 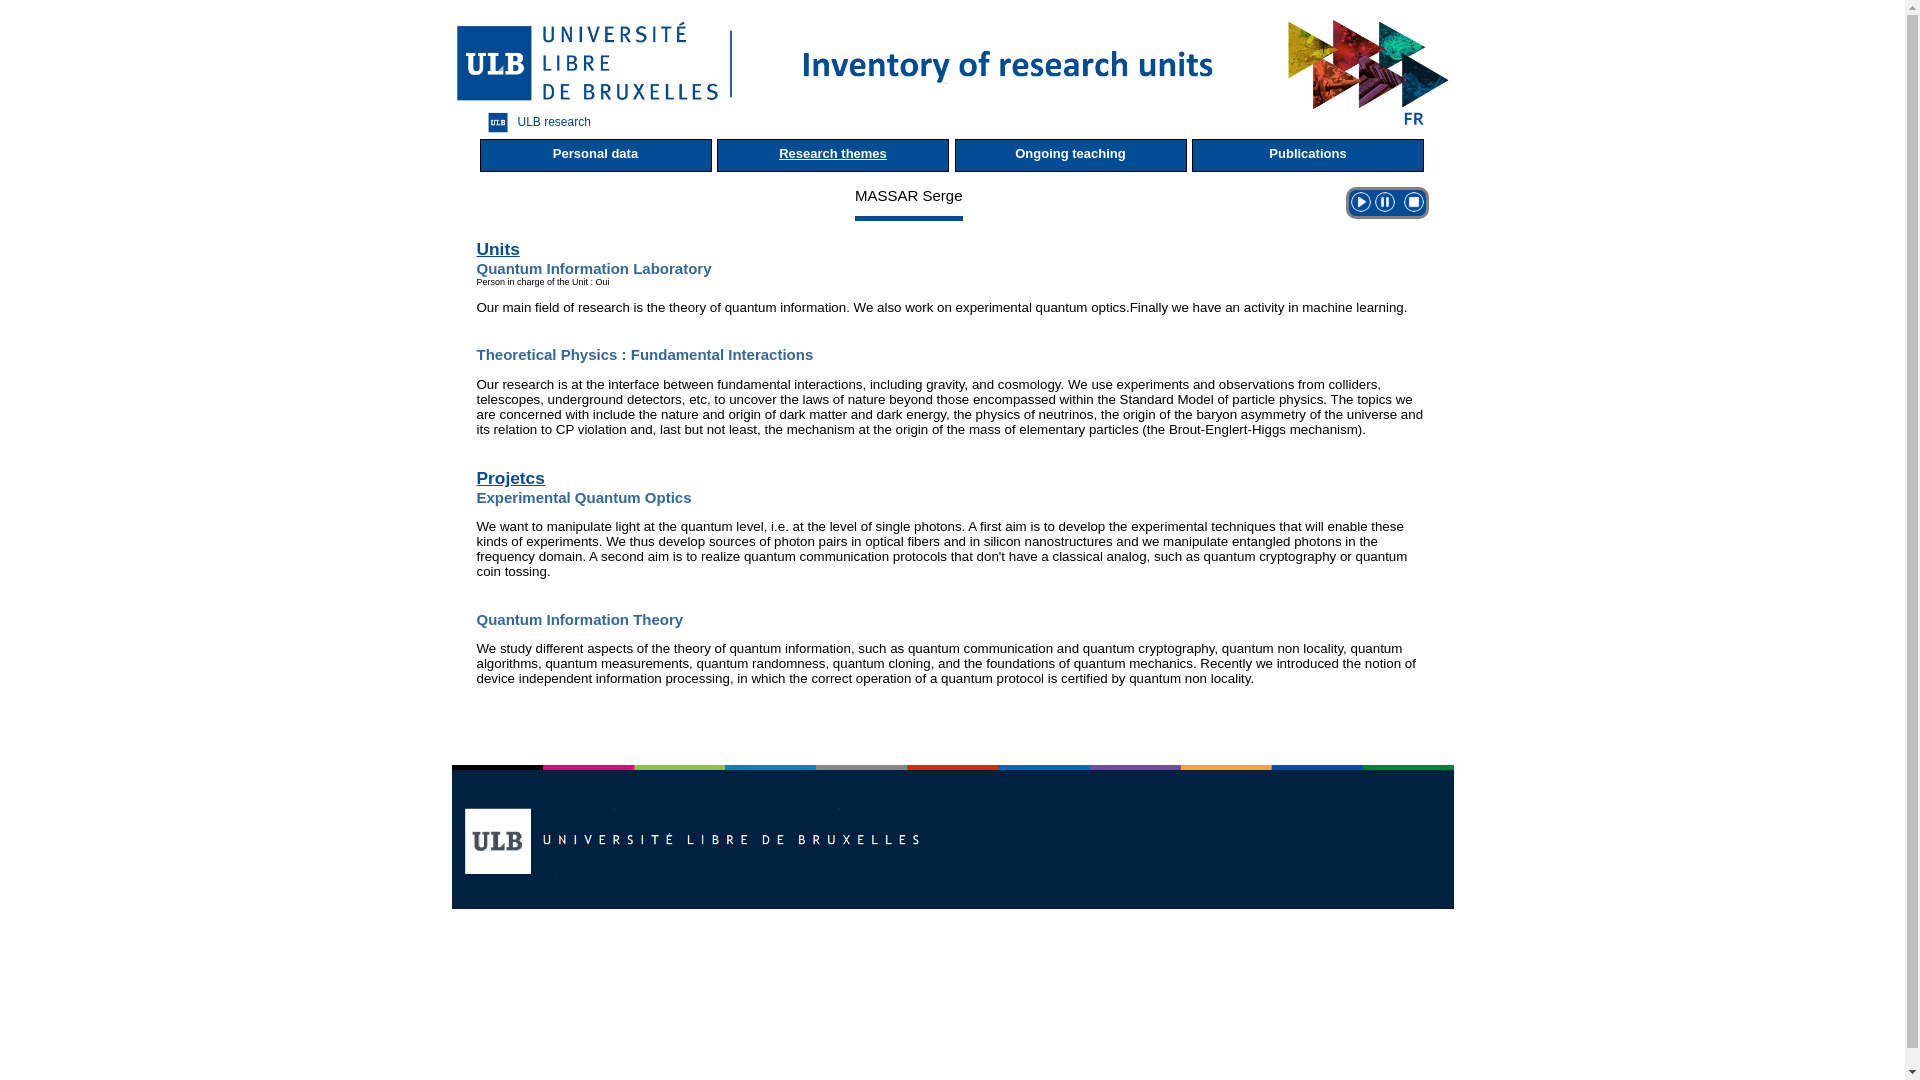 What do you see at coordinates (596, 155) in the screenshot?
I see `Personal data` at bounding box center [596, 155].